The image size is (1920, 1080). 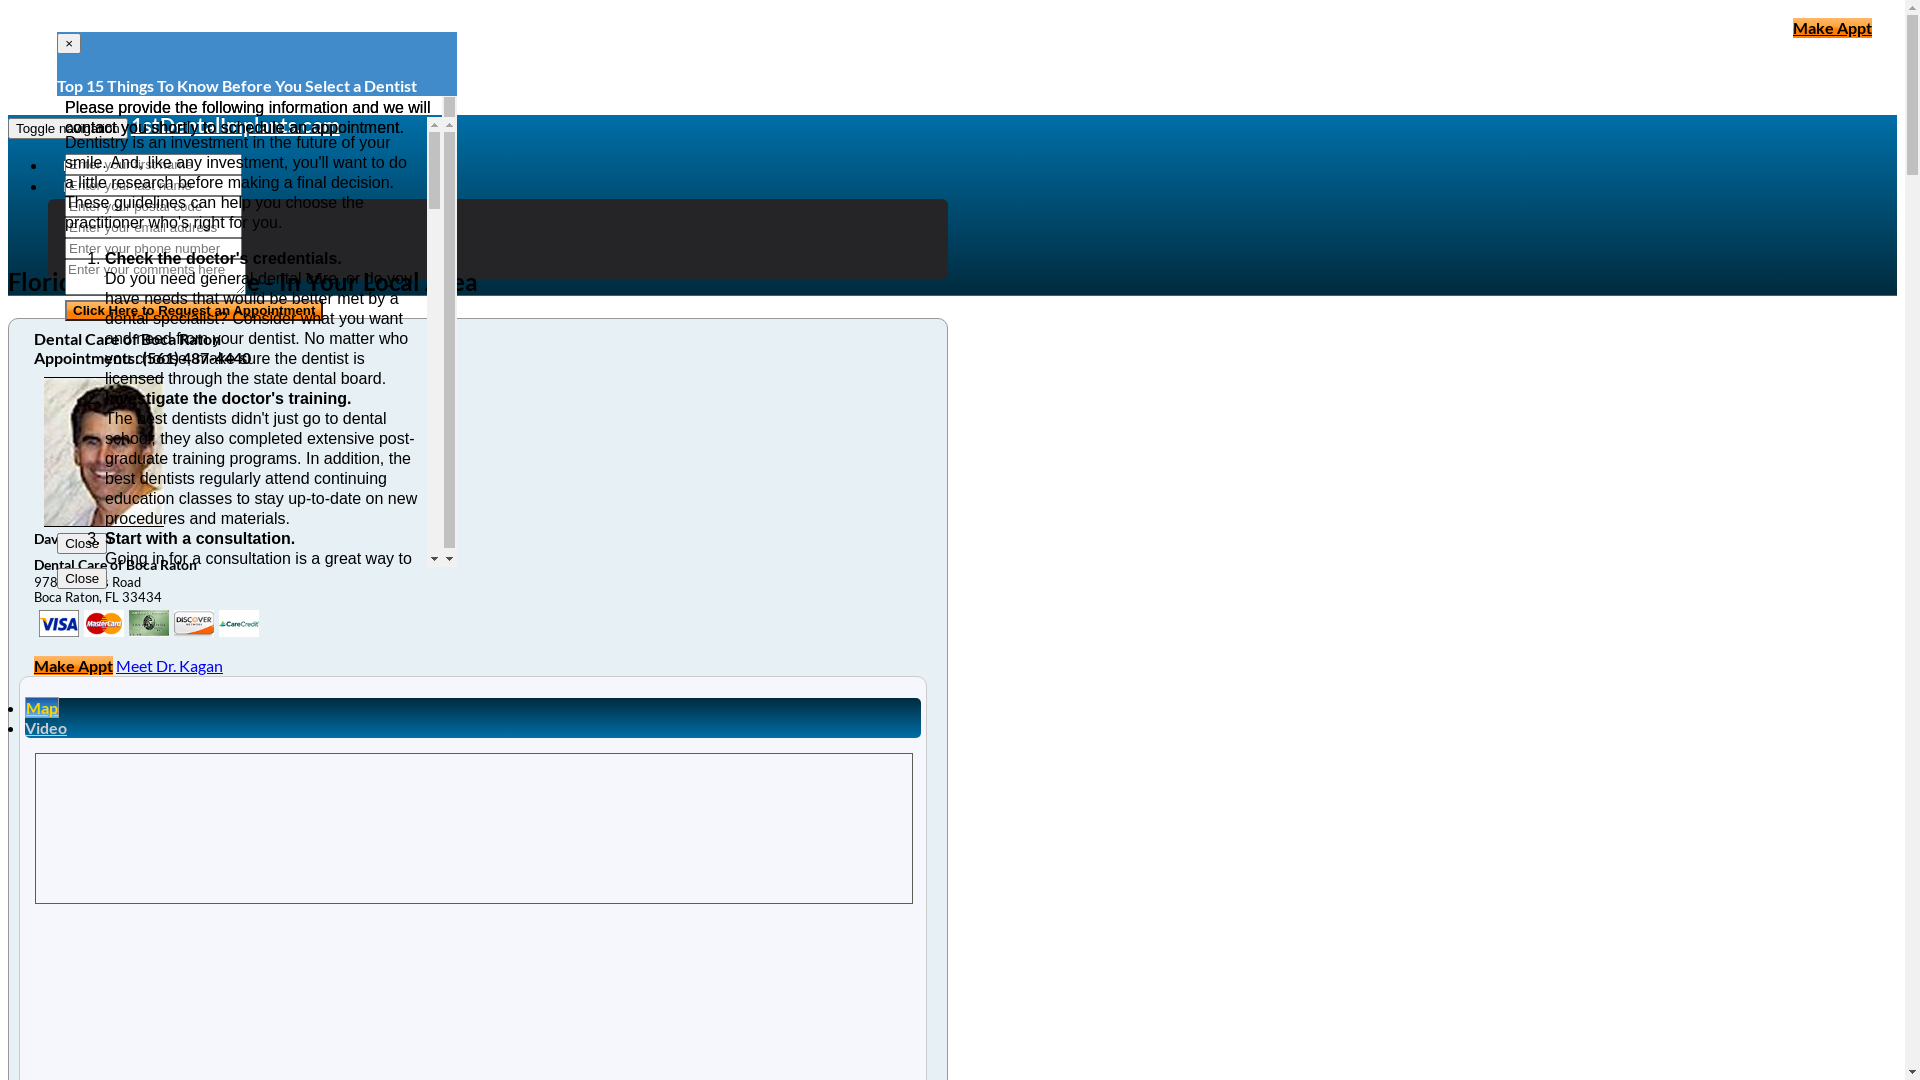 What do you see at coordinates (142, 268) in the screenshot?
I see `Implant Dentist` at bounding box center [142, 268].